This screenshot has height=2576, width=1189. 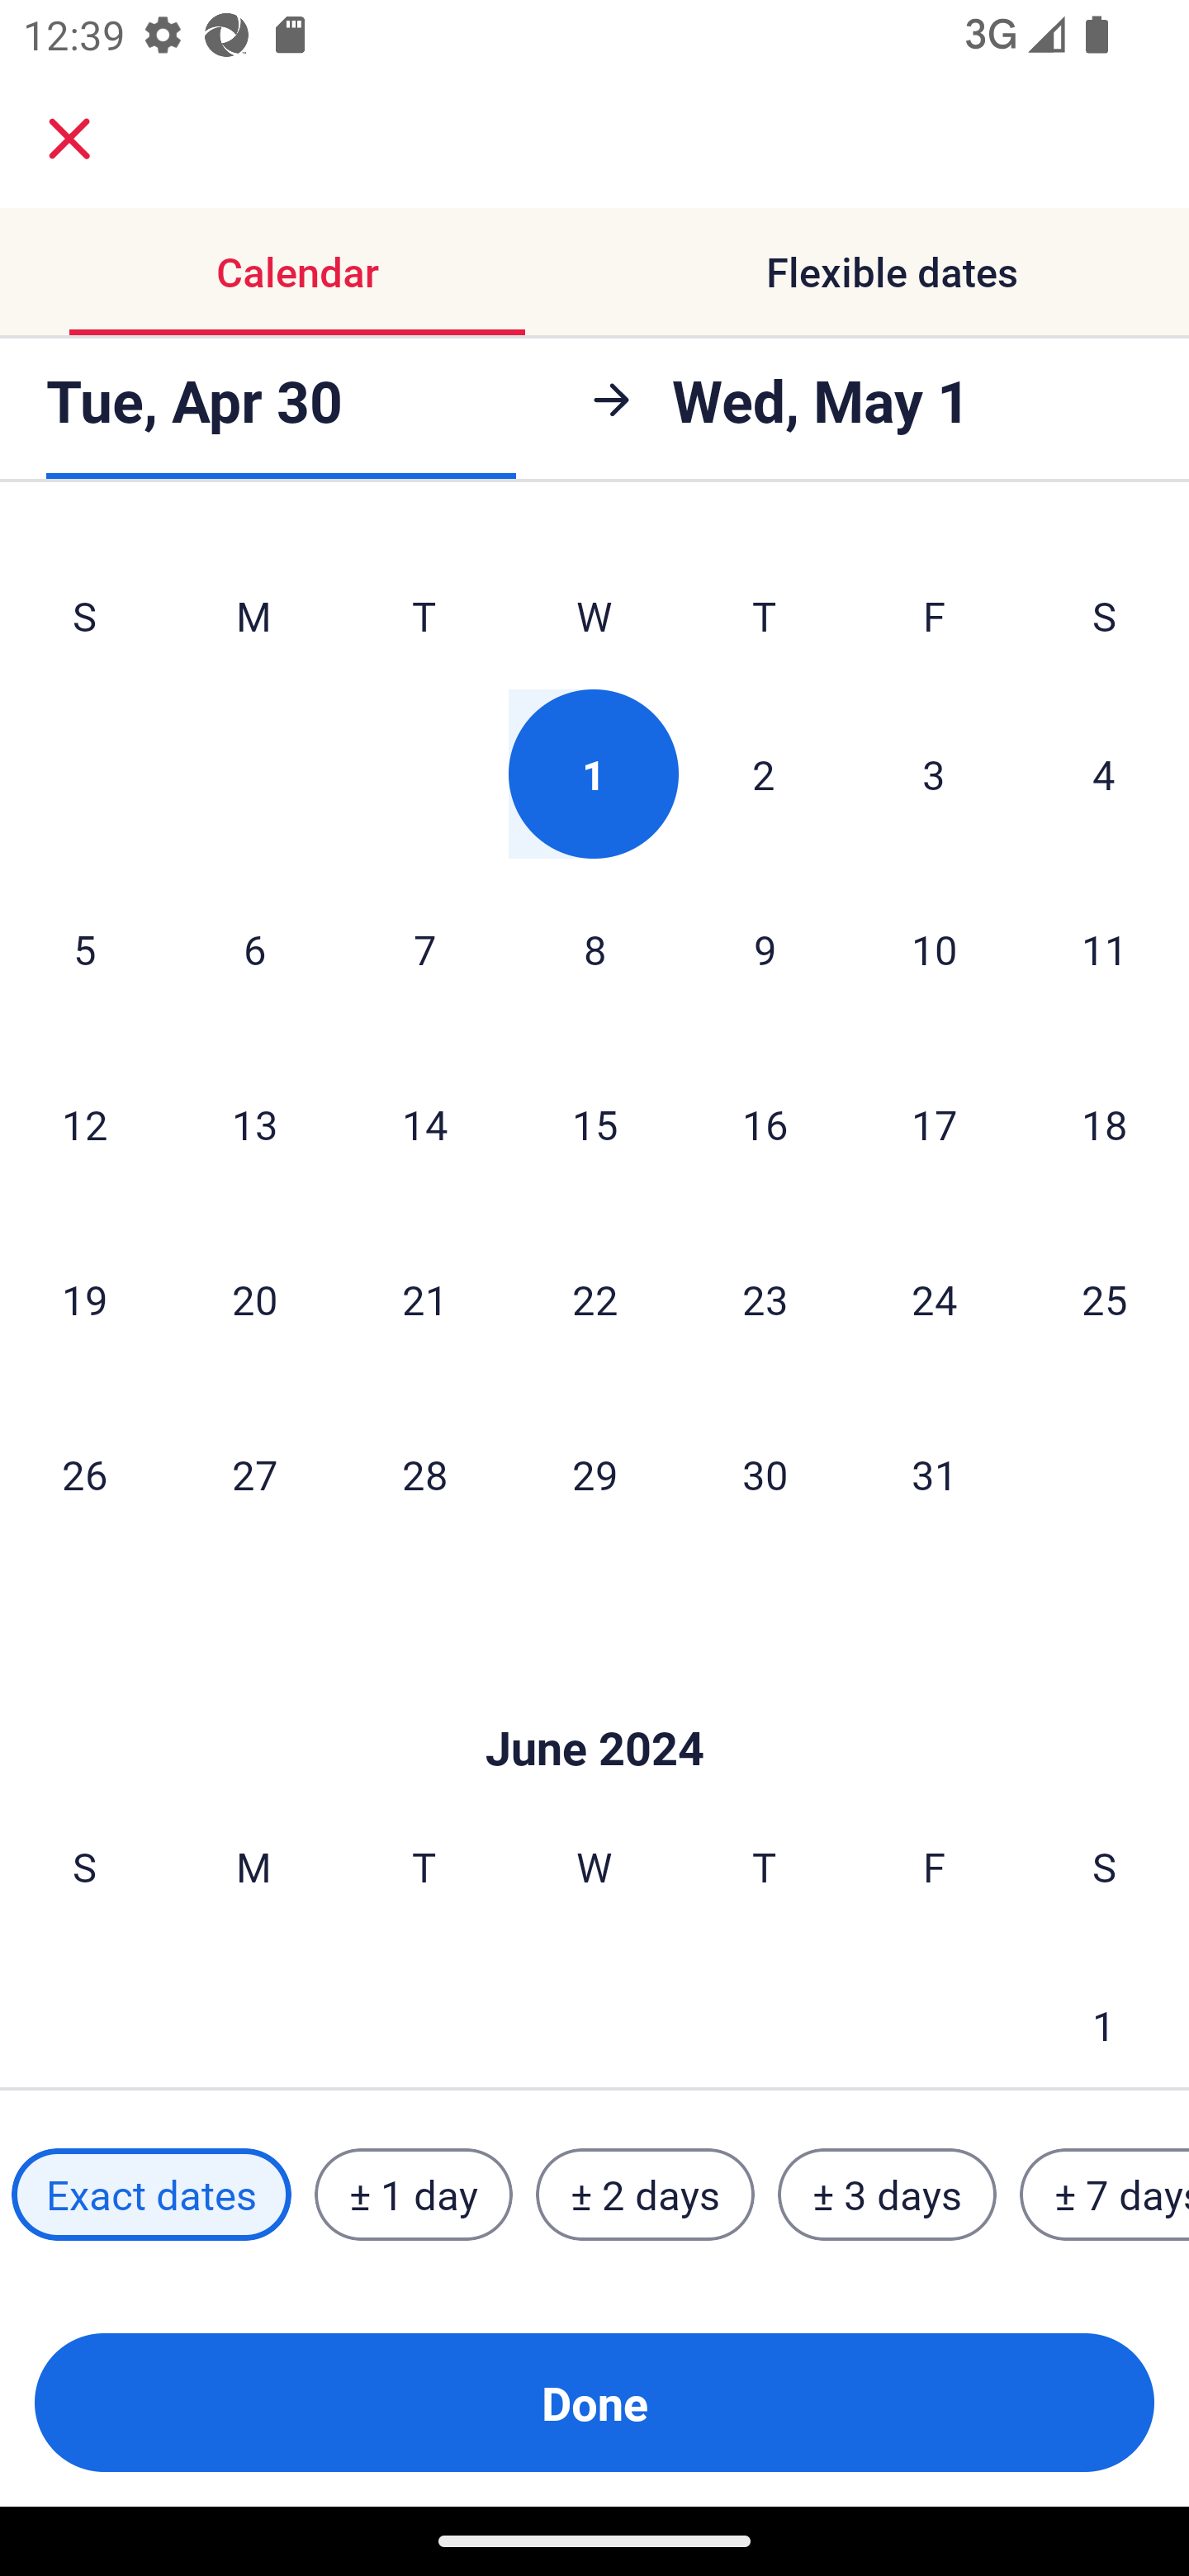 I want to click on 19 Sunday, May 19, 2024, so click(x=84, y=1298).